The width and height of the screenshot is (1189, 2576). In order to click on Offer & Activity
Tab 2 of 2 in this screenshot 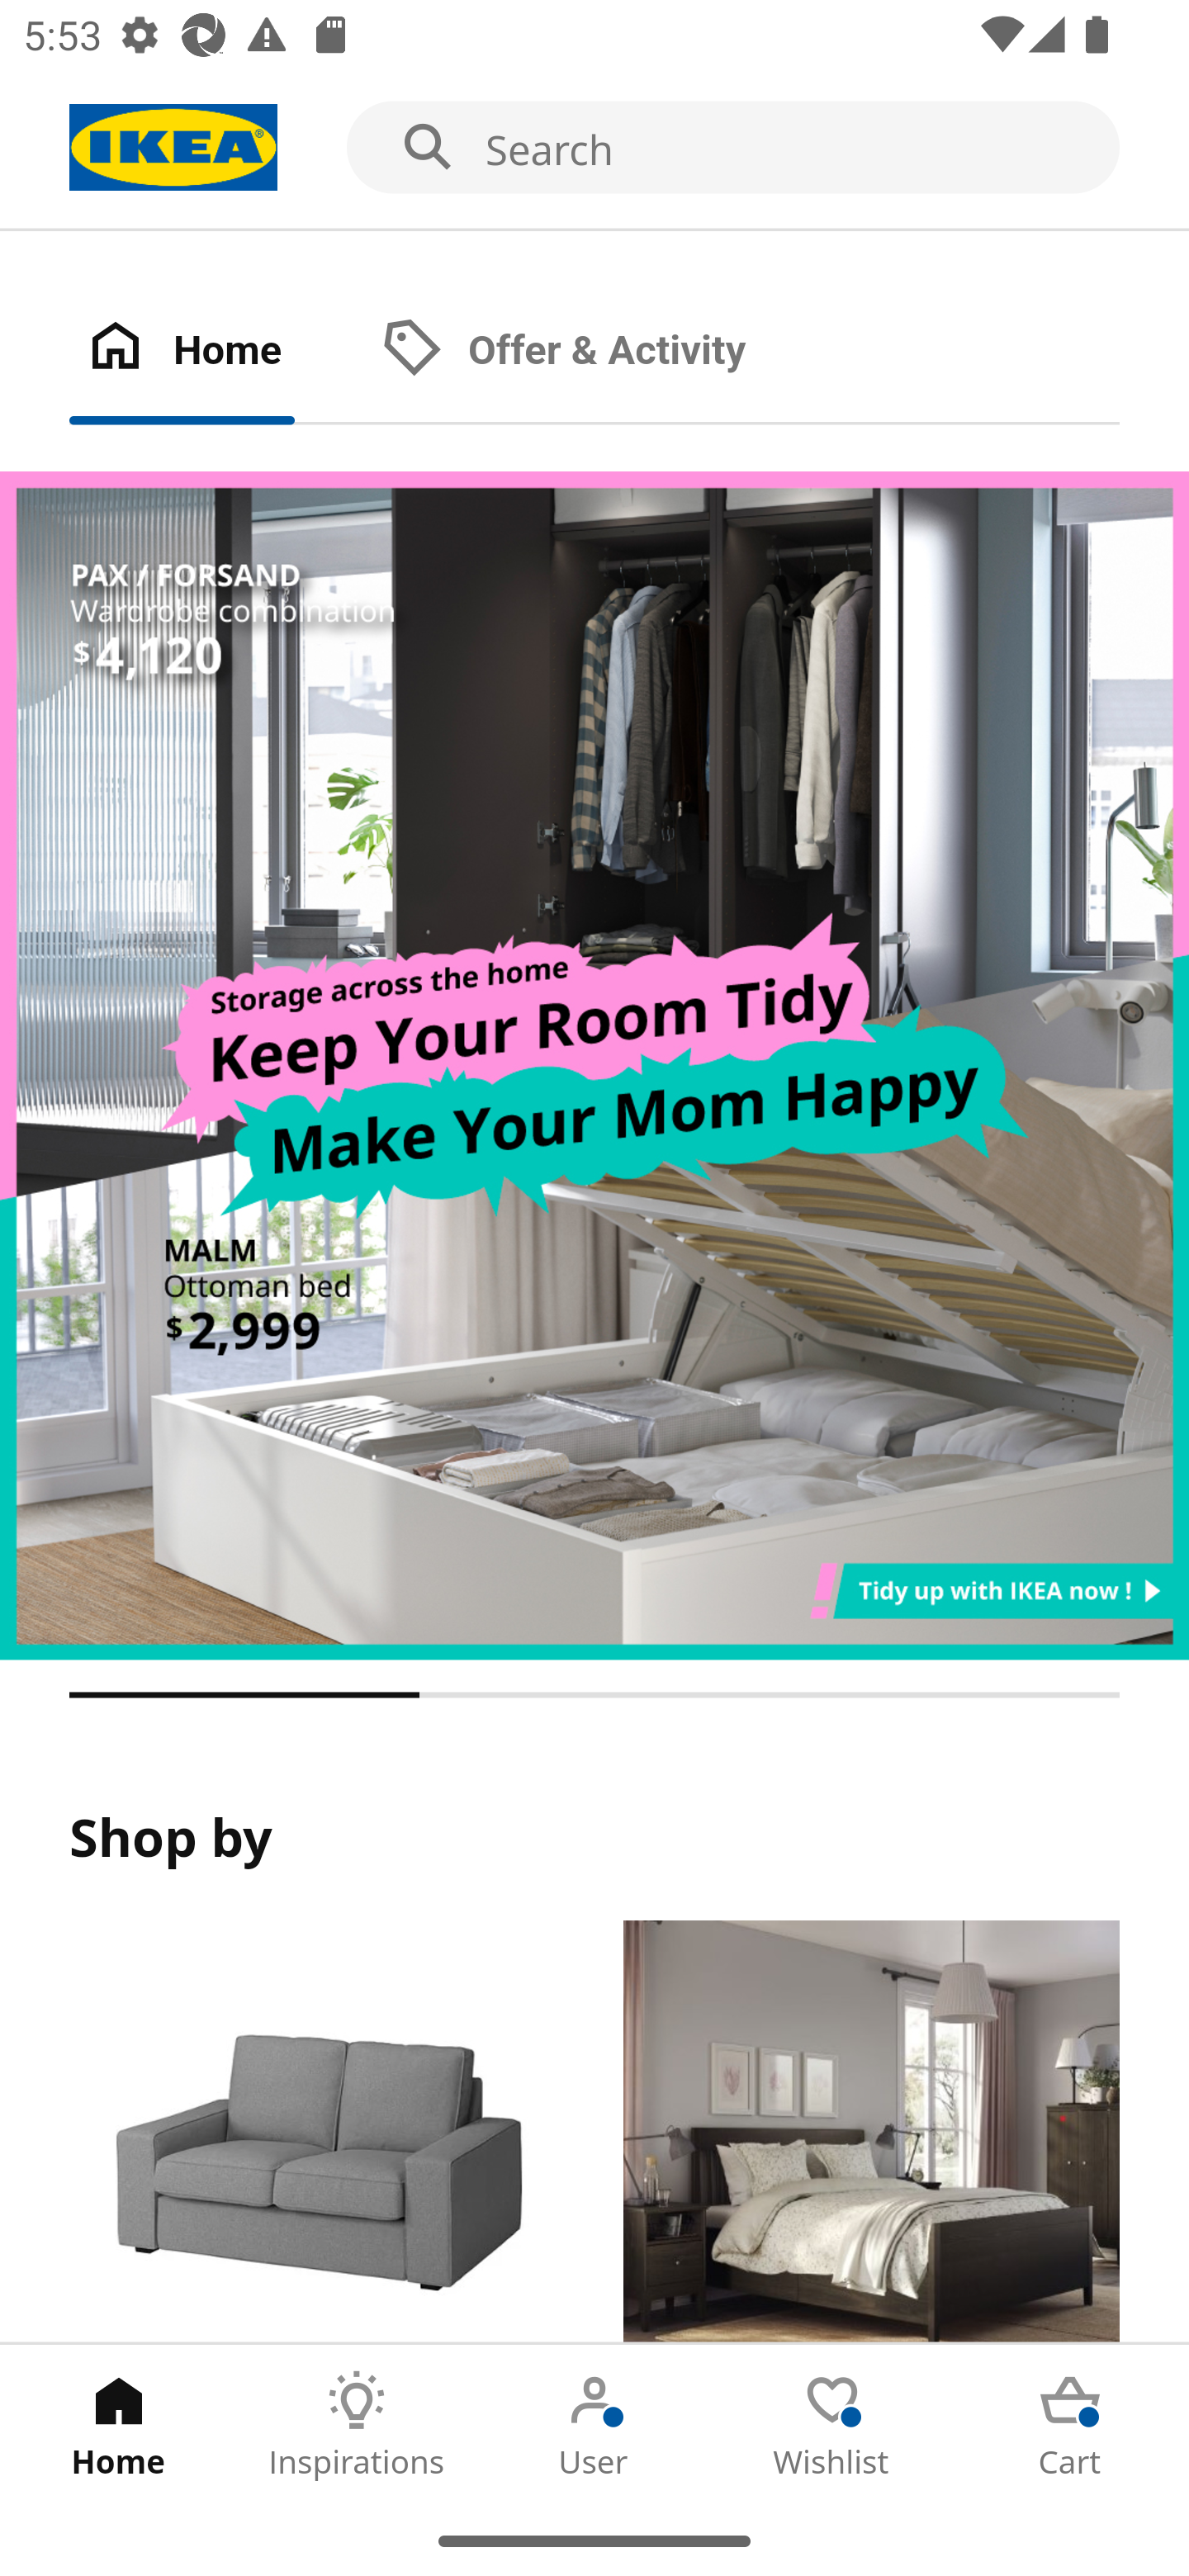, I will do `click(596, 351)`.